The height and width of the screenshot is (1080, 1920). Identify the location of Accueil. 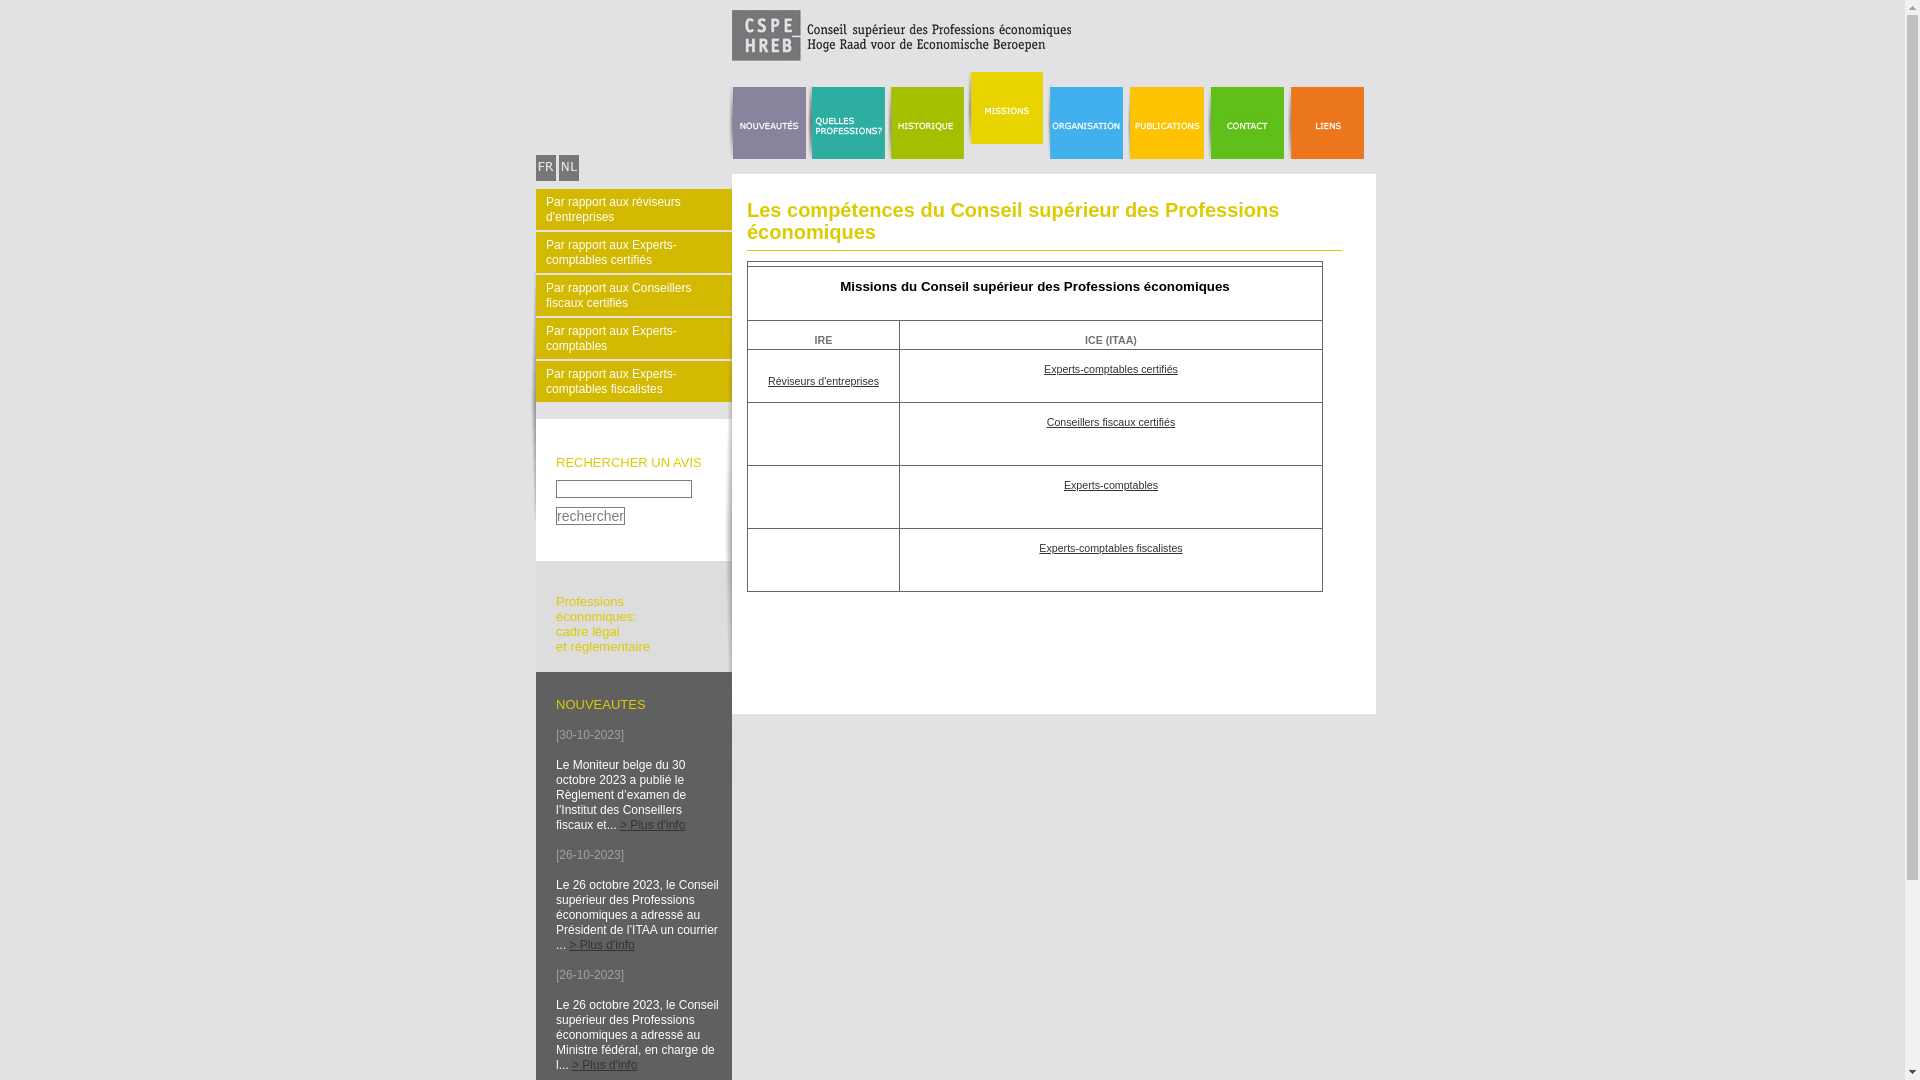
(805, 57).